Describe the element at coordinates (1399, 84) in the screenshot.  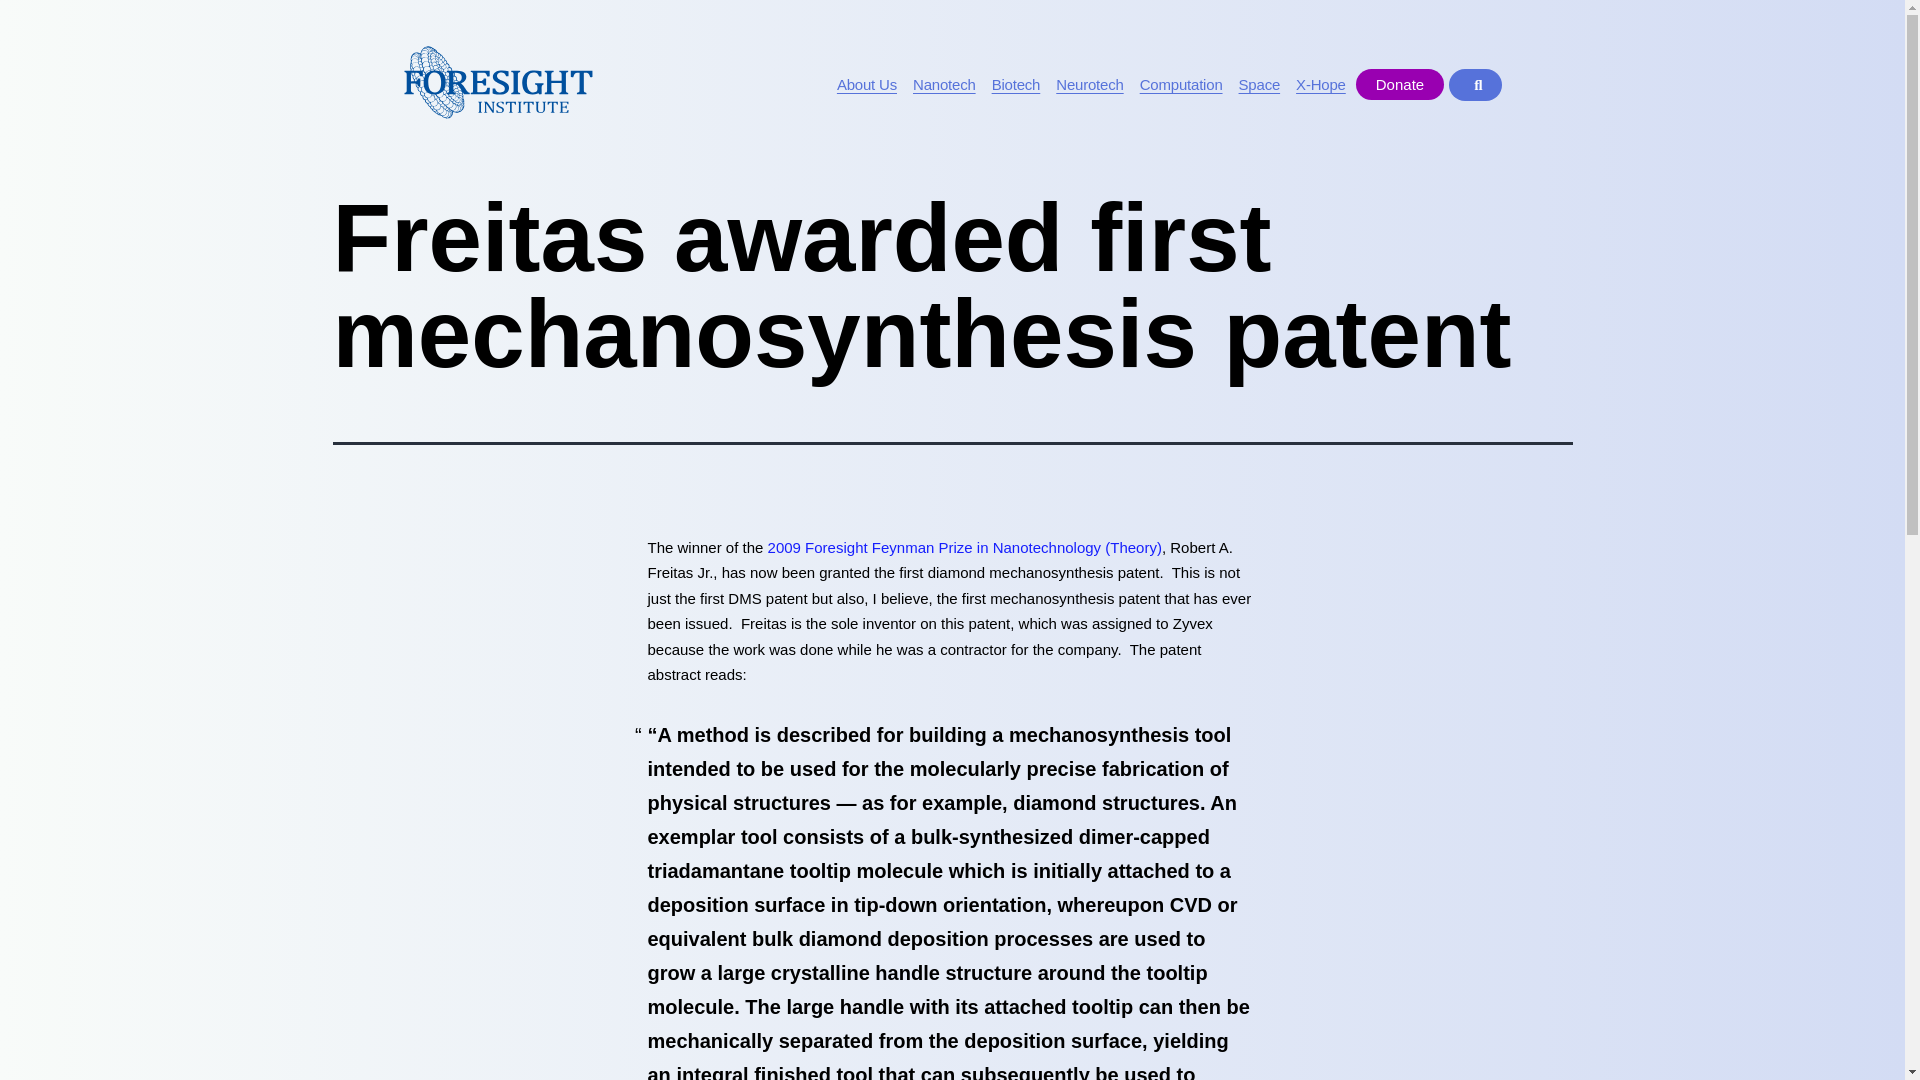
I see `Donate` at that location.